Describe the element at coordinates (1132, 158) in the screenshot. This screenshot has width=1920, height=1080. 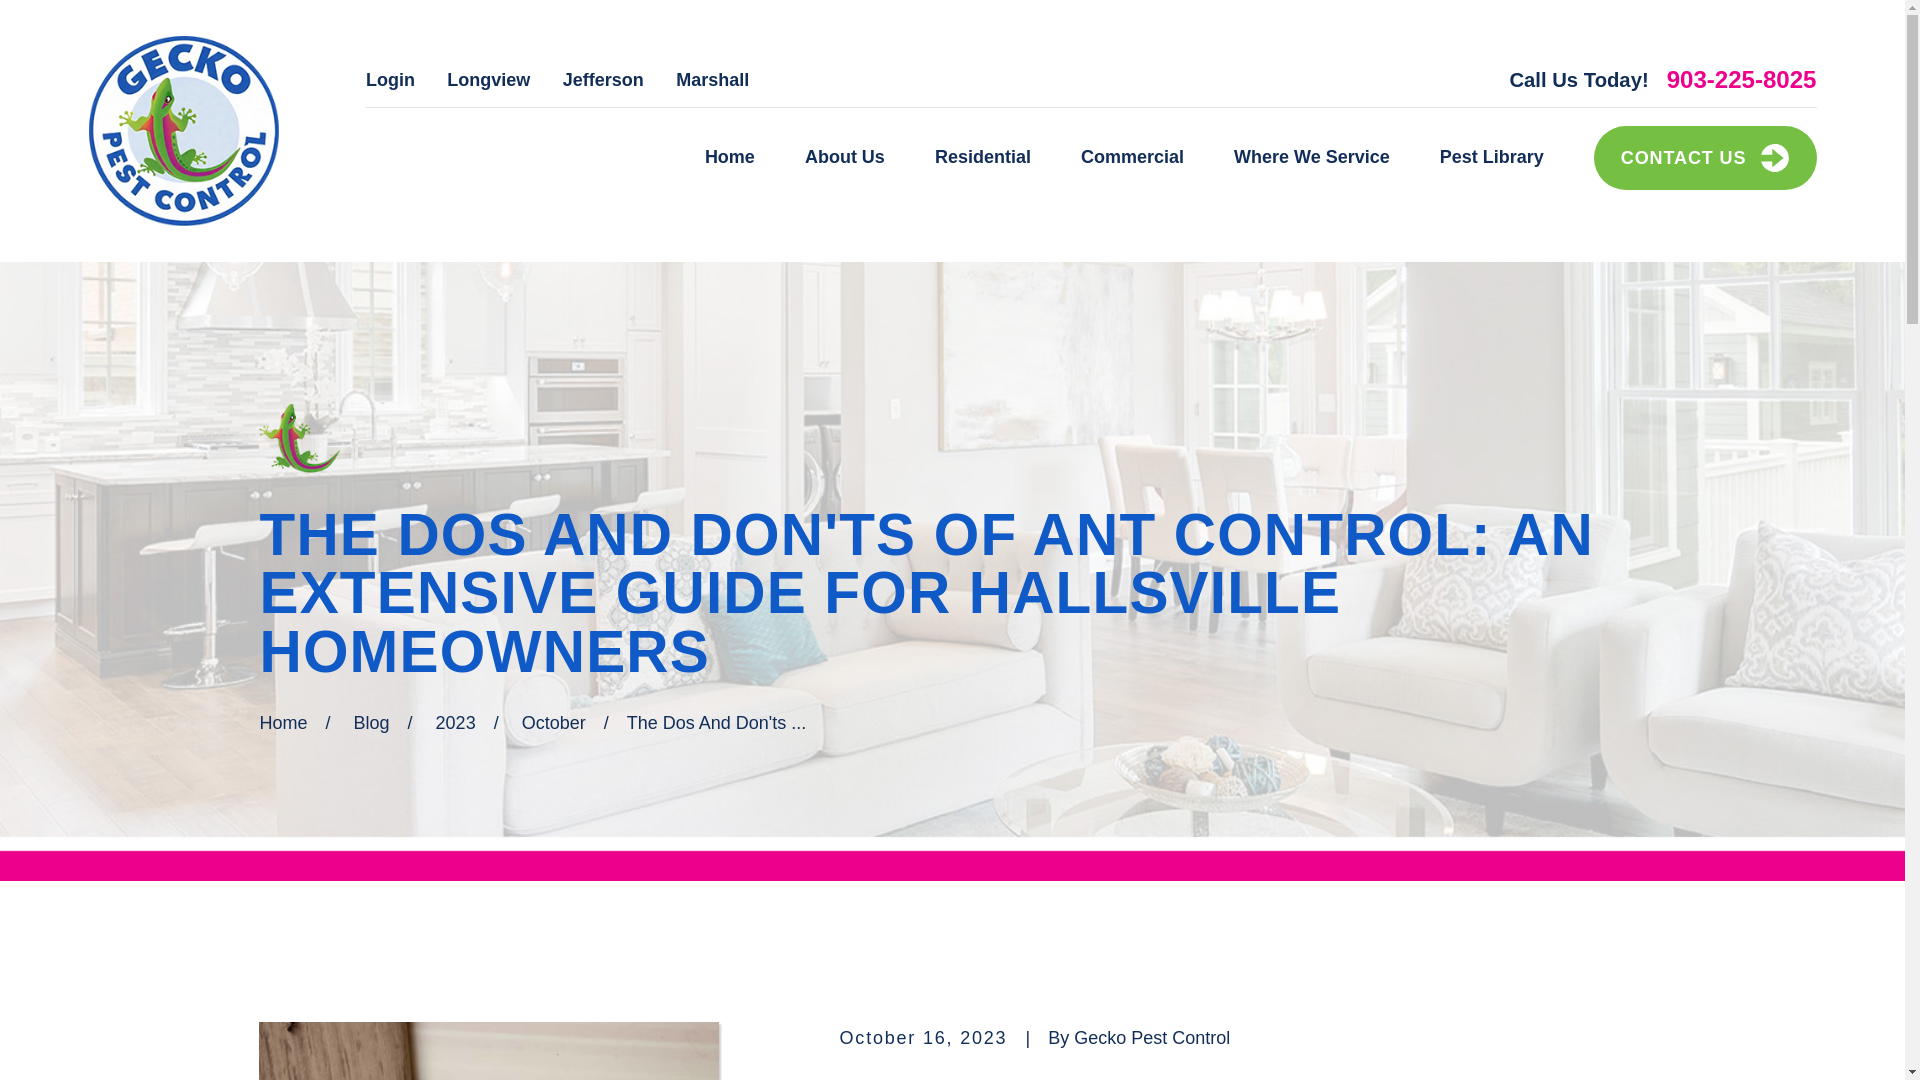
I see `Commercial` at that location.